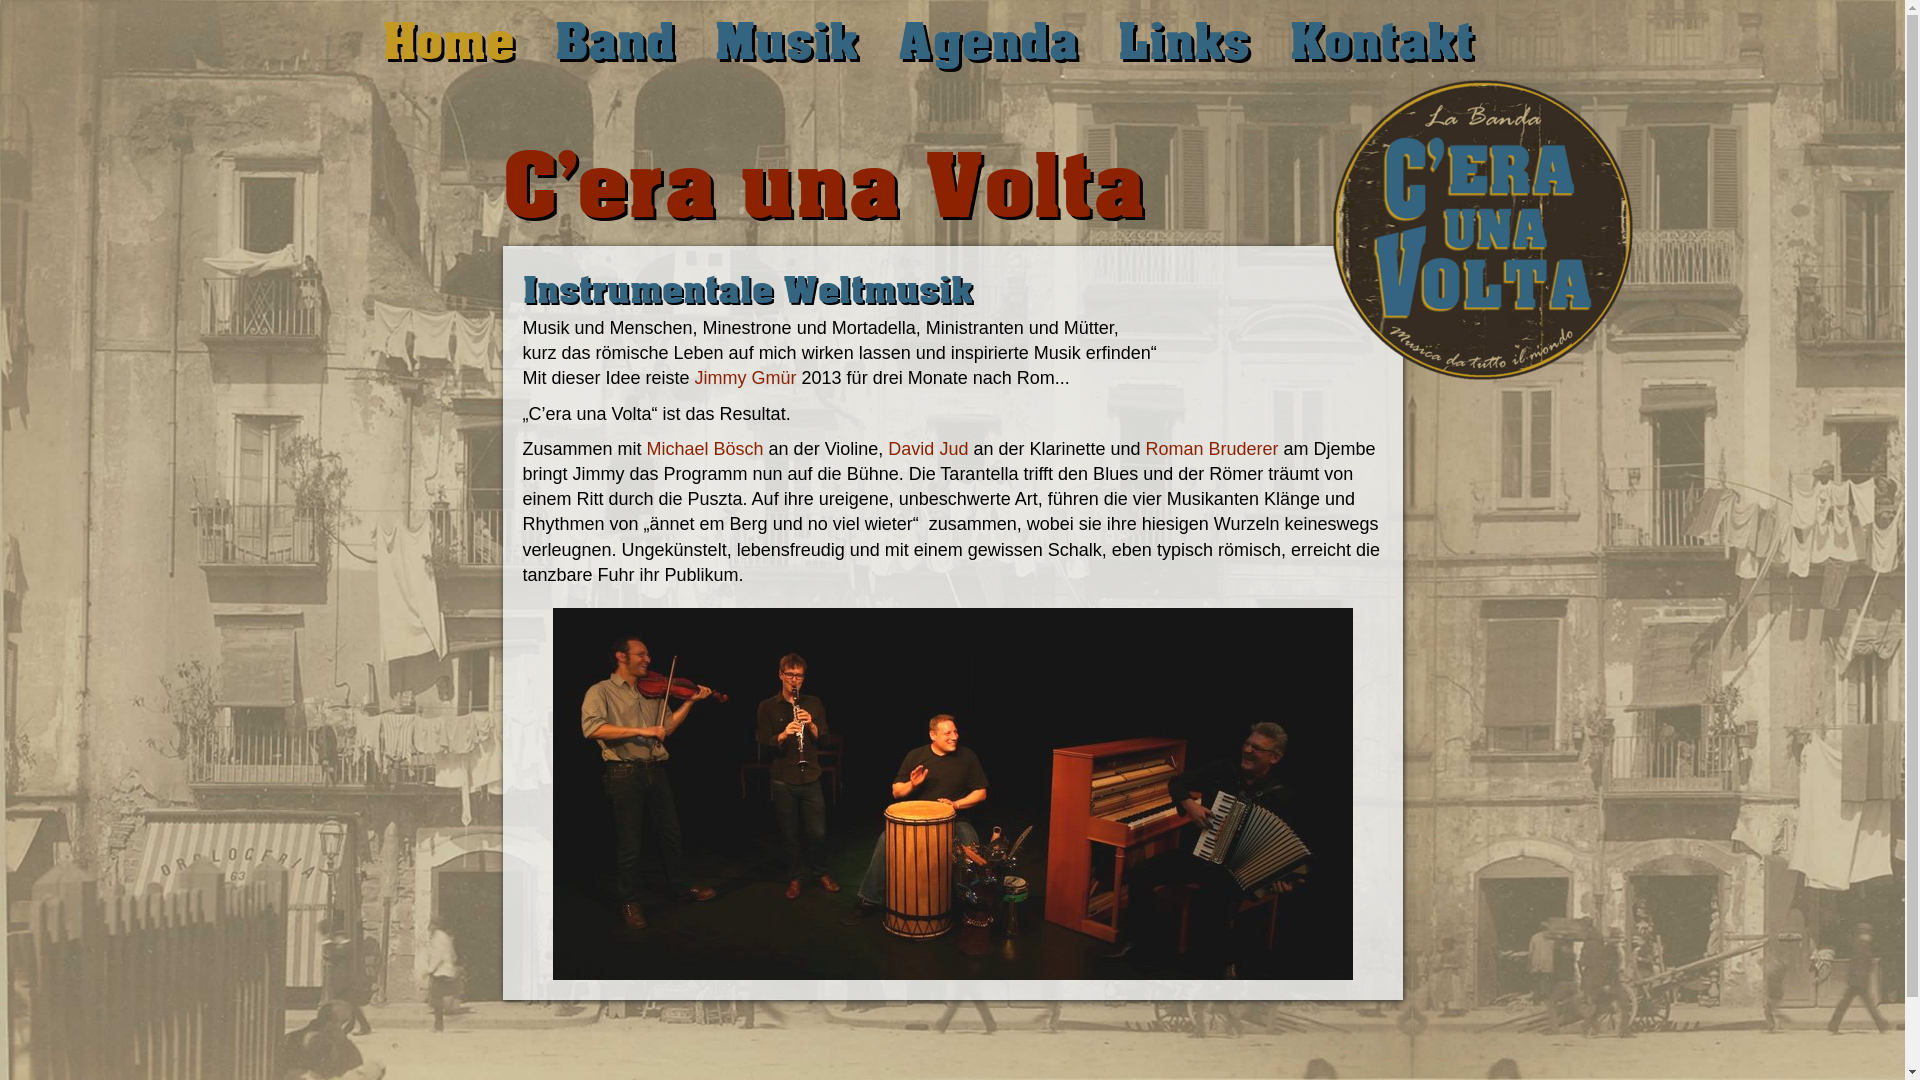  I want to click on Roman Bruderer, so click(1212, 449).